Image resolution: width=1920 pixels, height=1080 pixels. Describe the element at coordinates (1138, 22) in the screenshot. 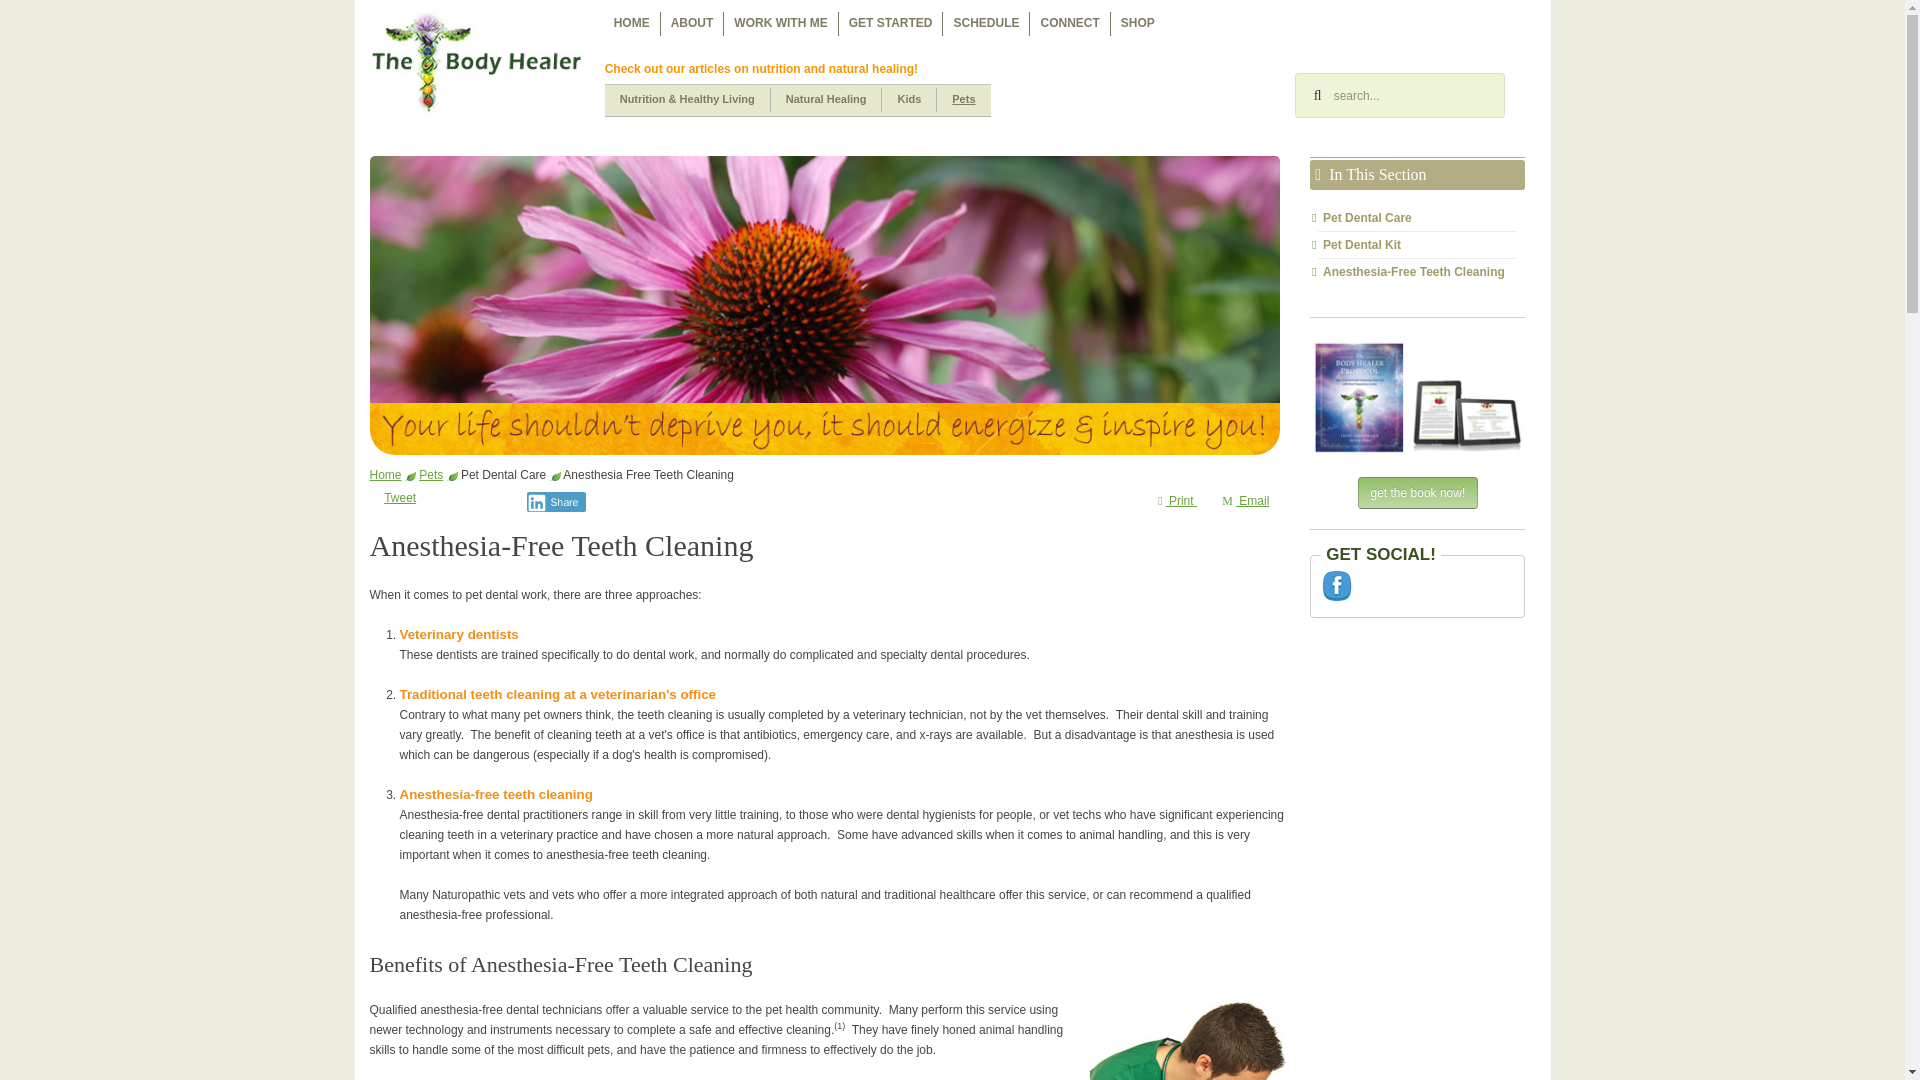

I see `SHOP` at that location.